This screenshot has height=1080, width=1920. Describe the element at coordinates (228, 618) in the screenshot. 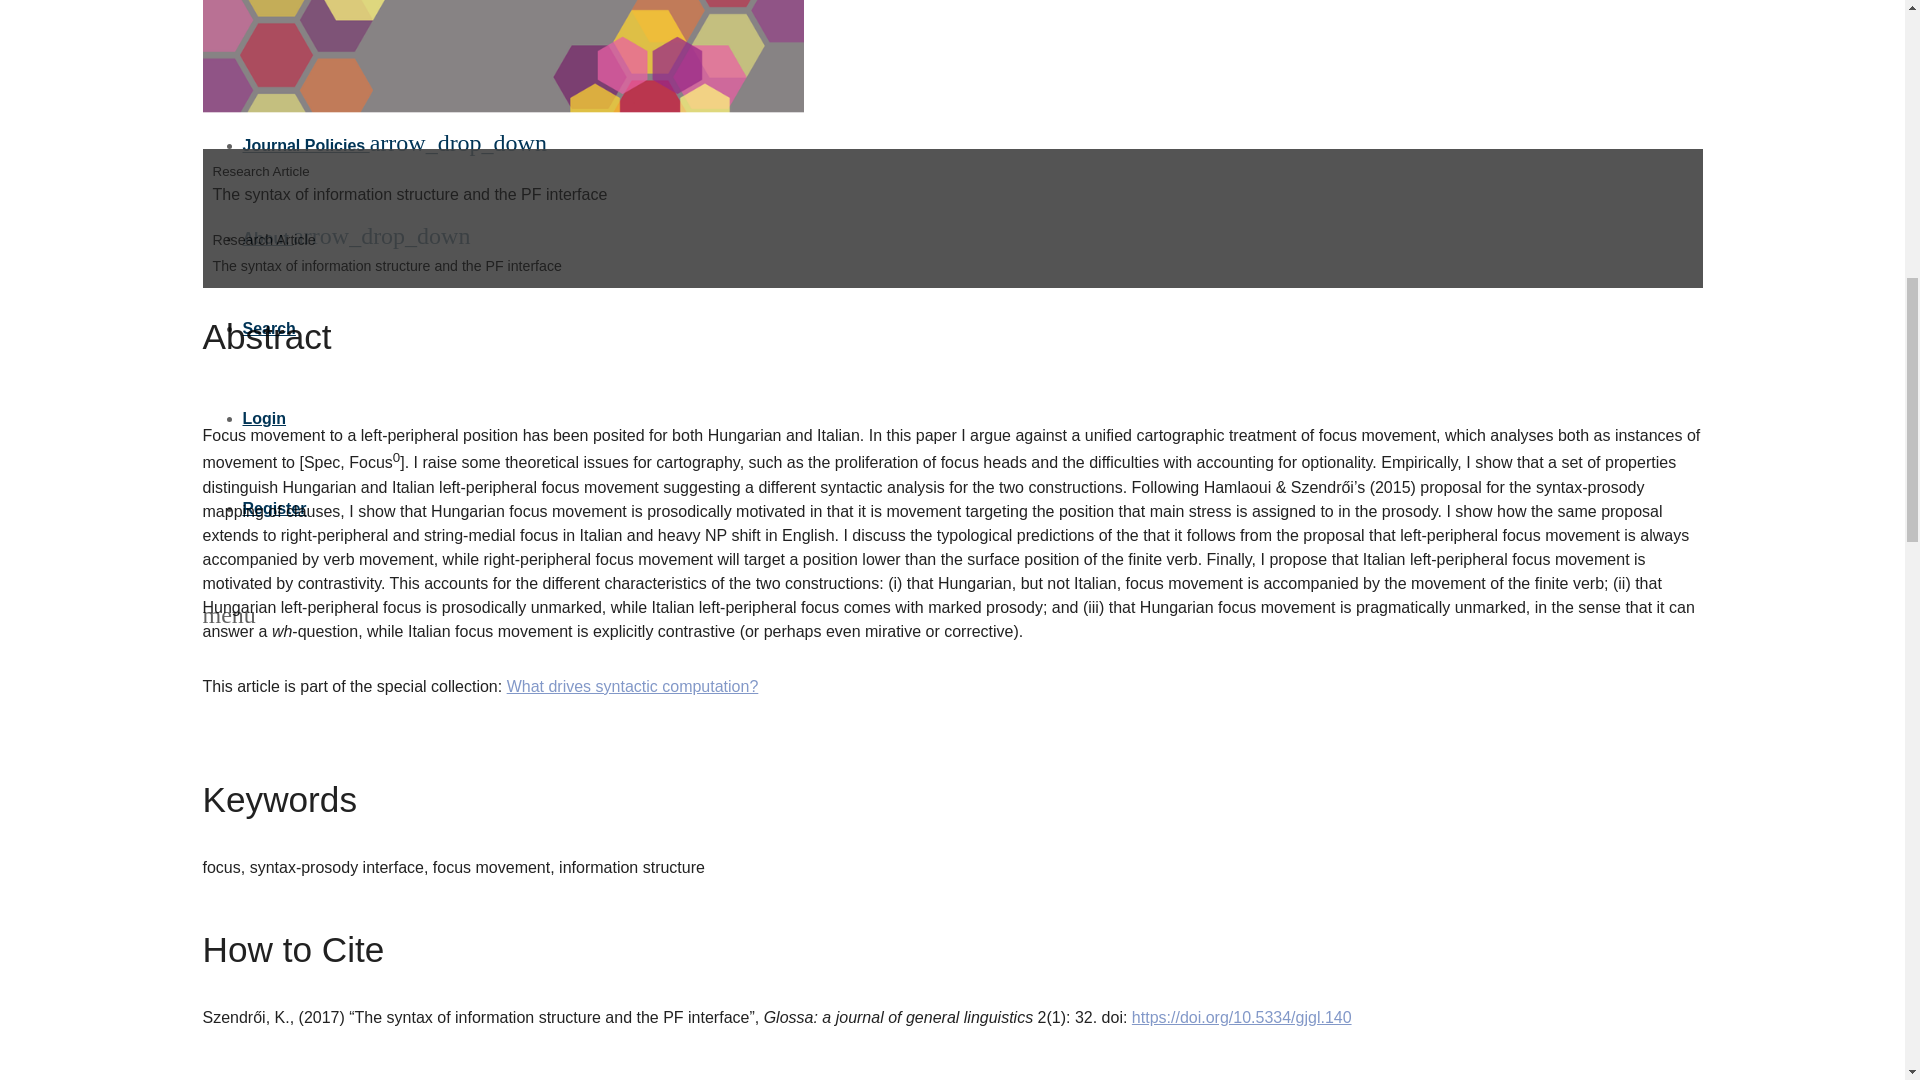

I see `menu` at that location.